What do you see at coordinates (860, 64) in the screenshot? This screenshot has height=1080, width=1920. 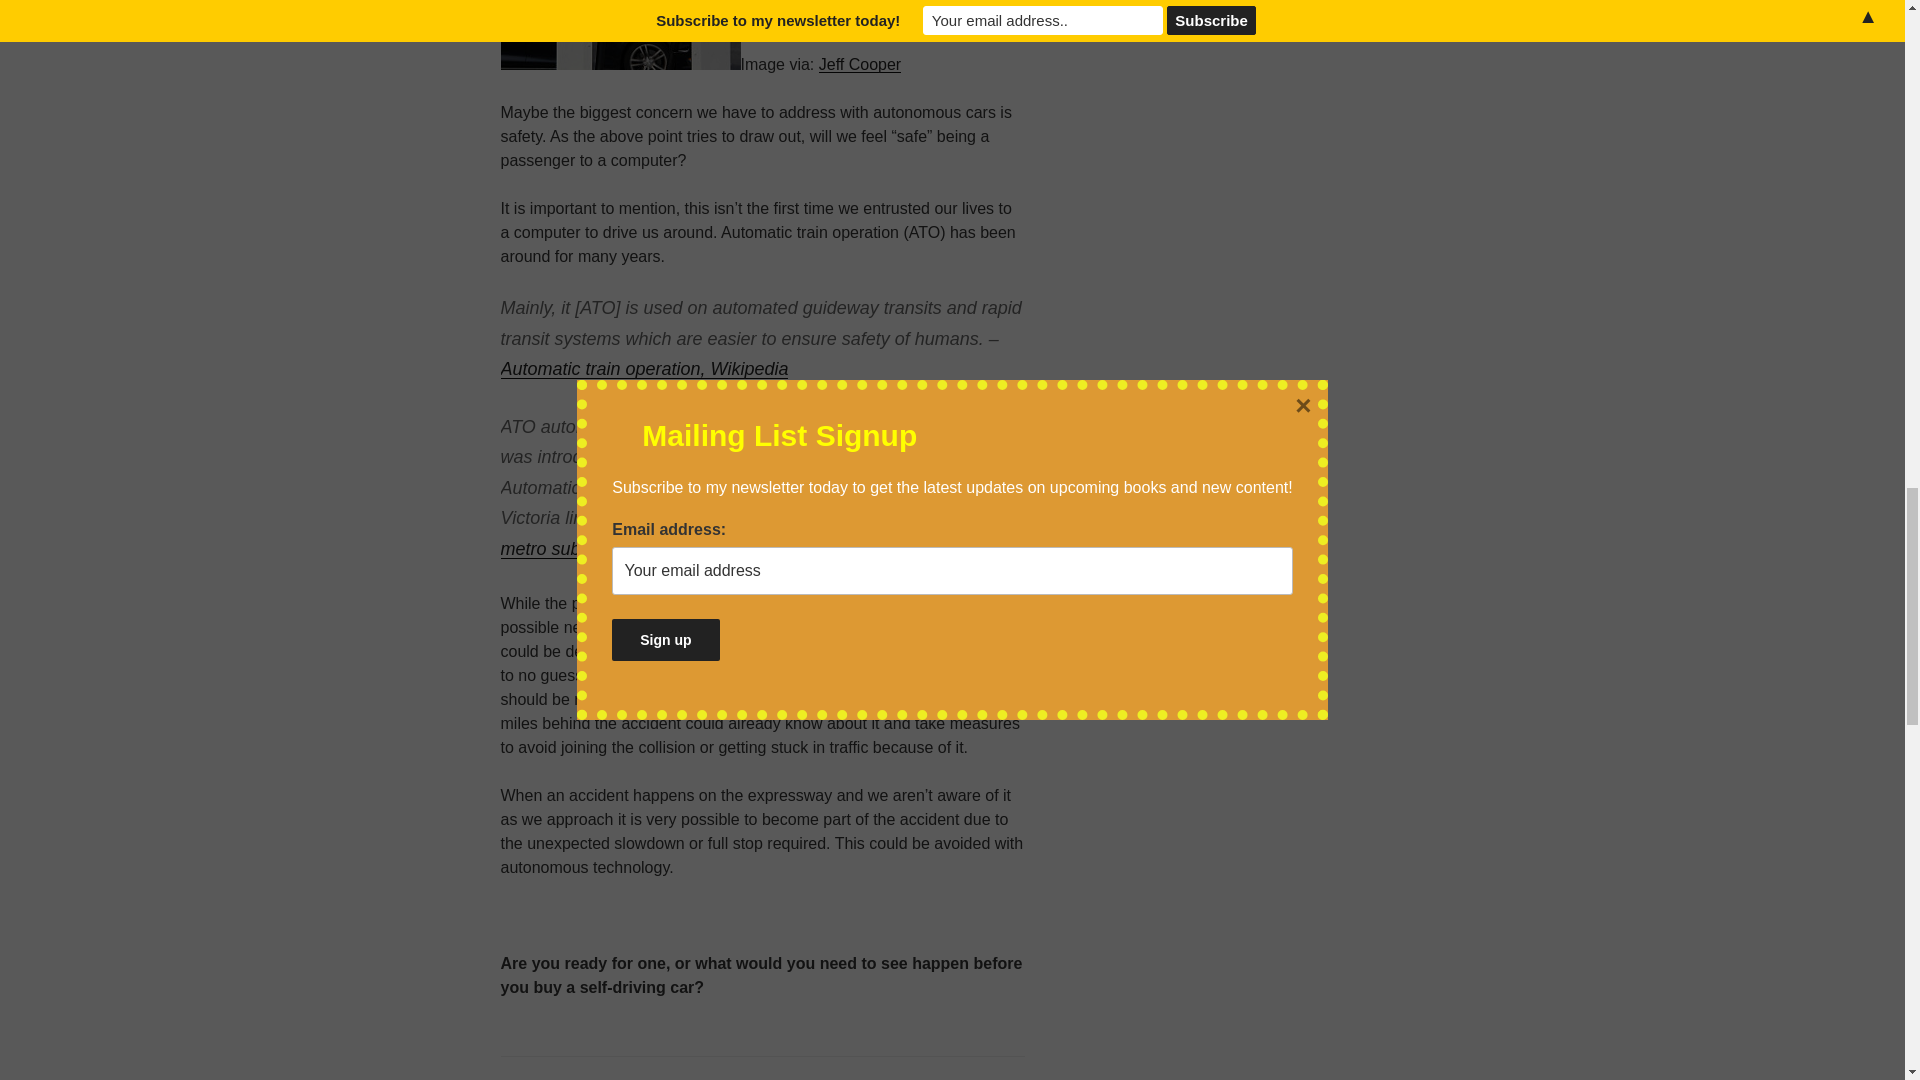 I see `Jeff Cooper` at bounding box center [860, 64].